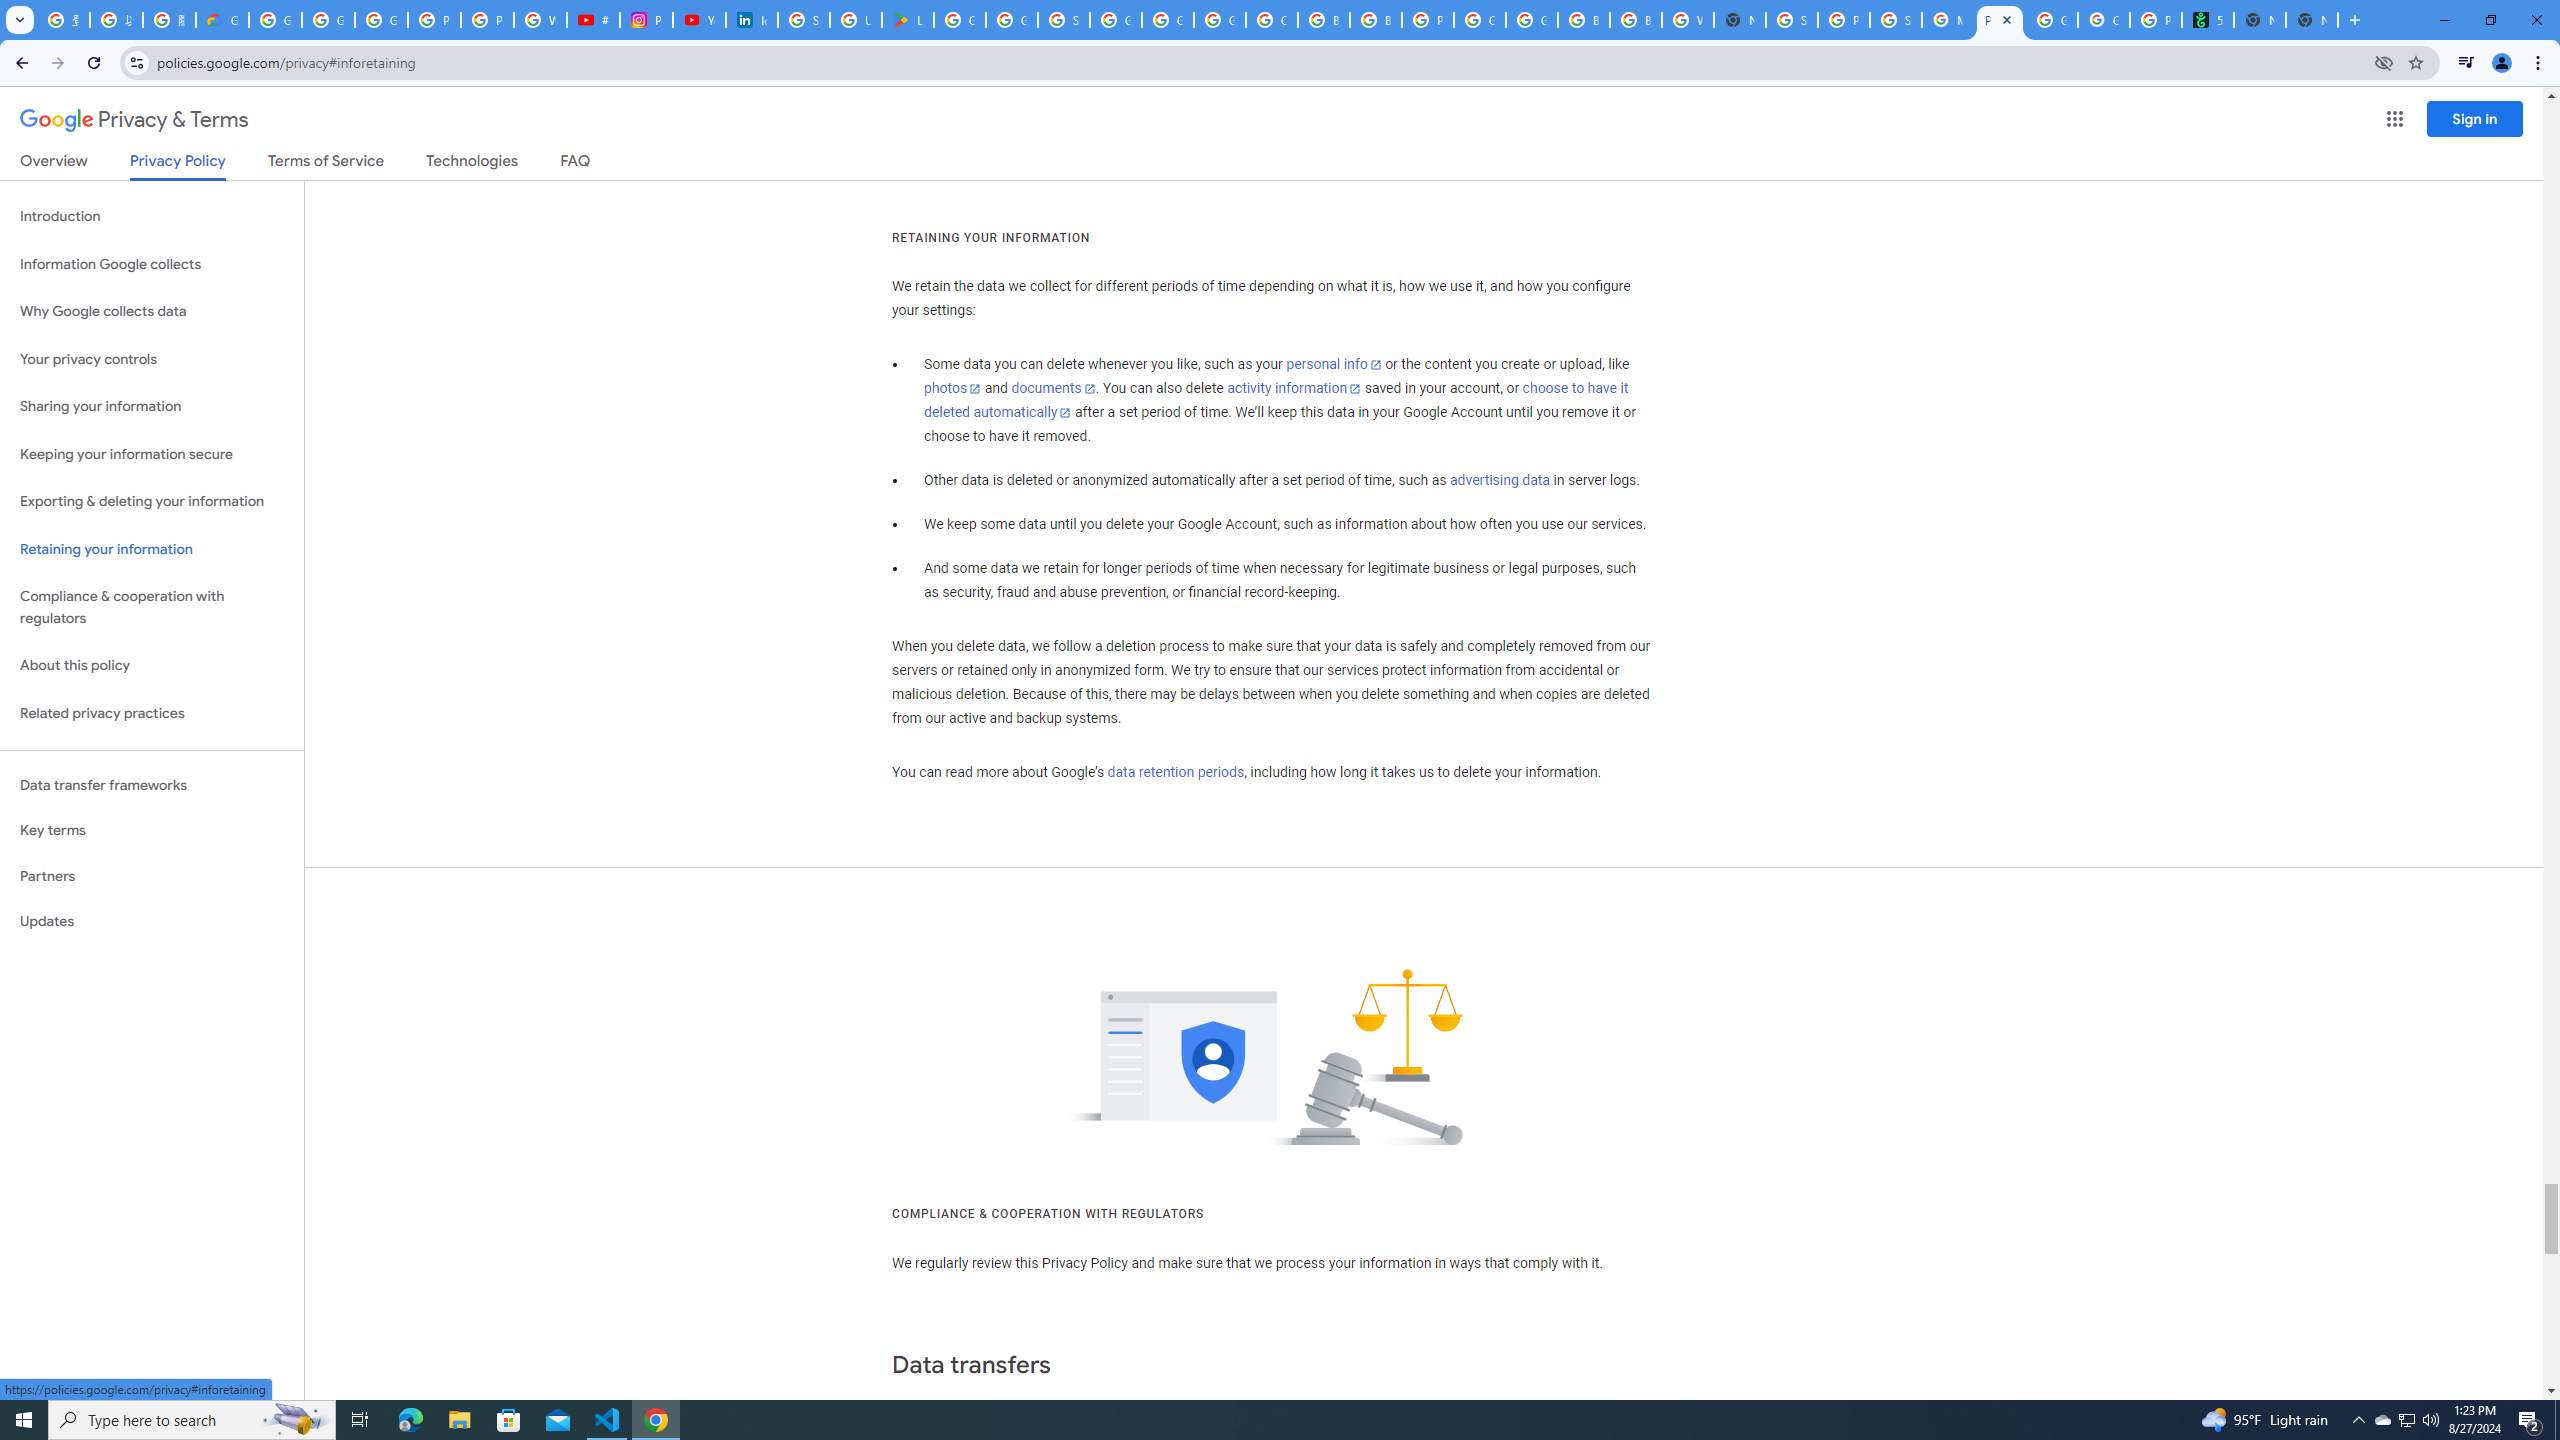  I want to click on Your privacy controls, so click(152, 360).